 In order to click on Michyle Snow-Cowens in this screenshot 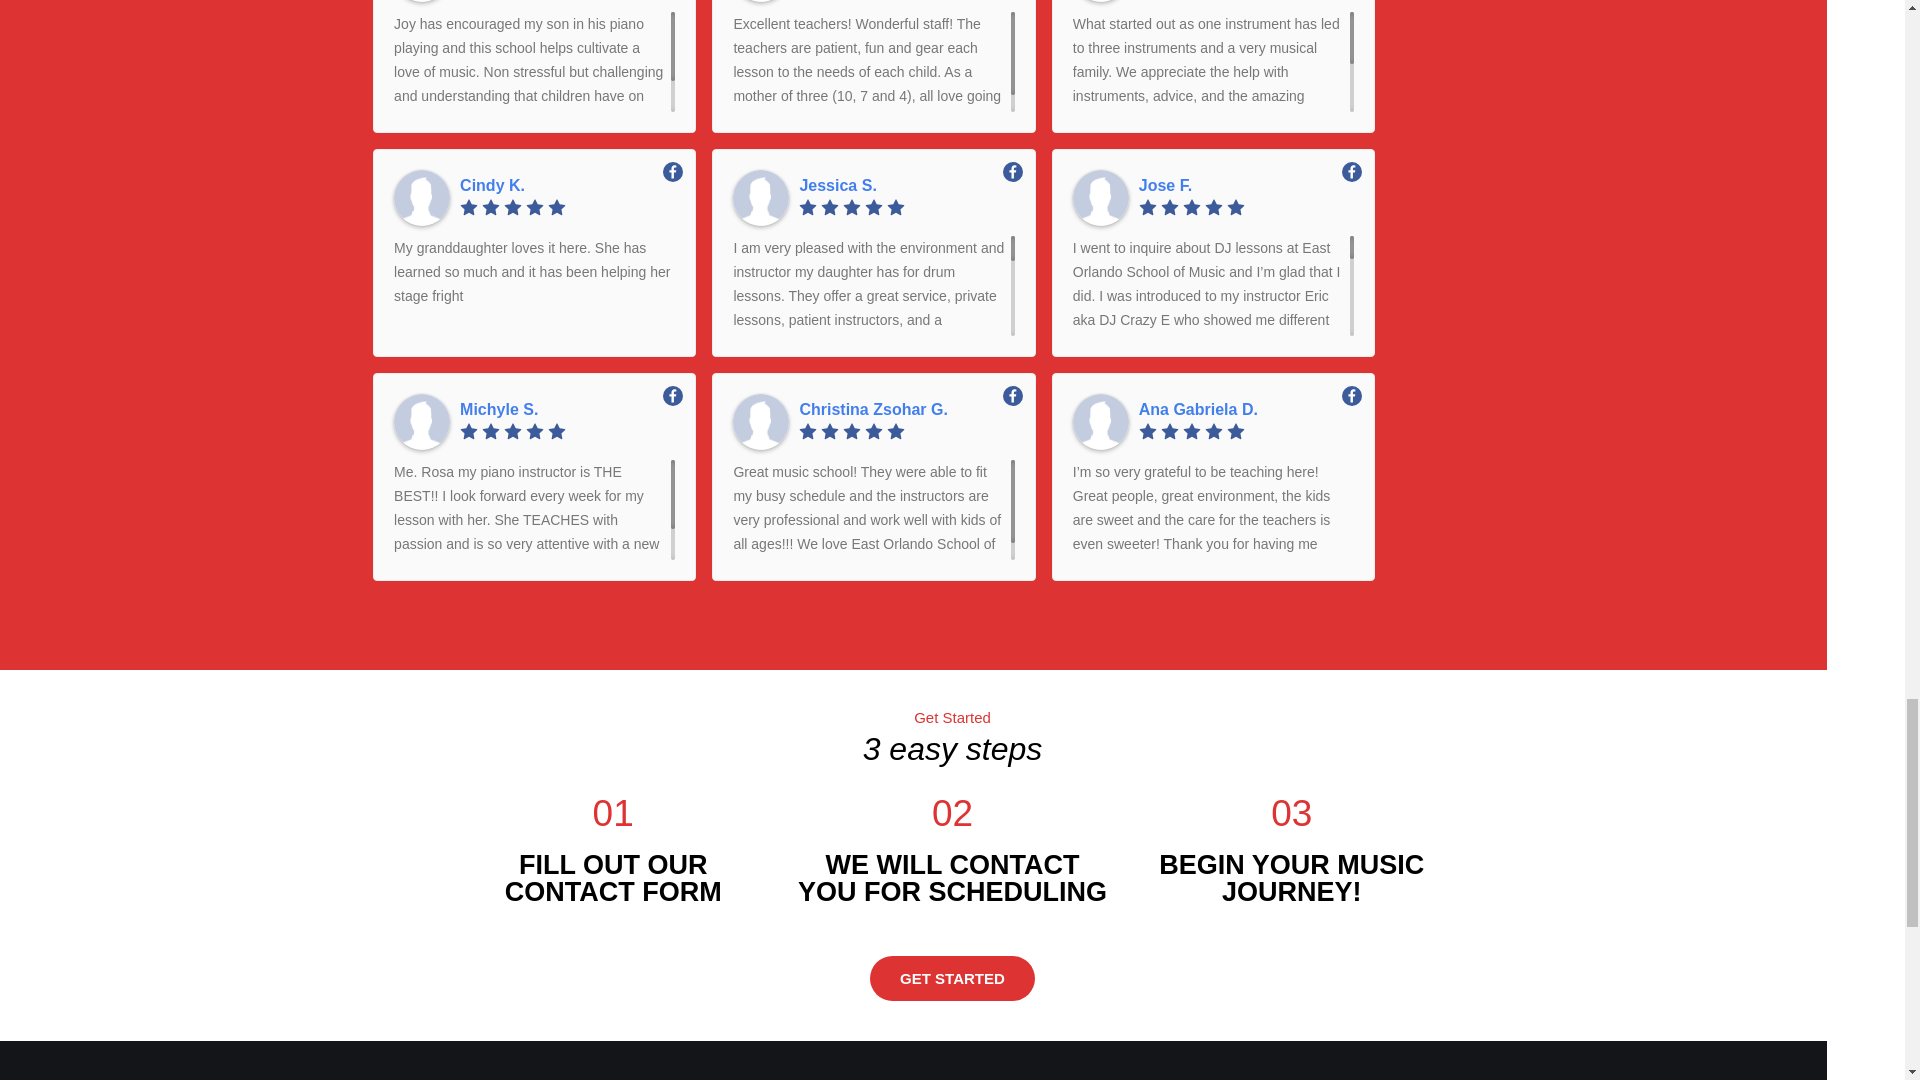, I will do `click(421, 422)`.